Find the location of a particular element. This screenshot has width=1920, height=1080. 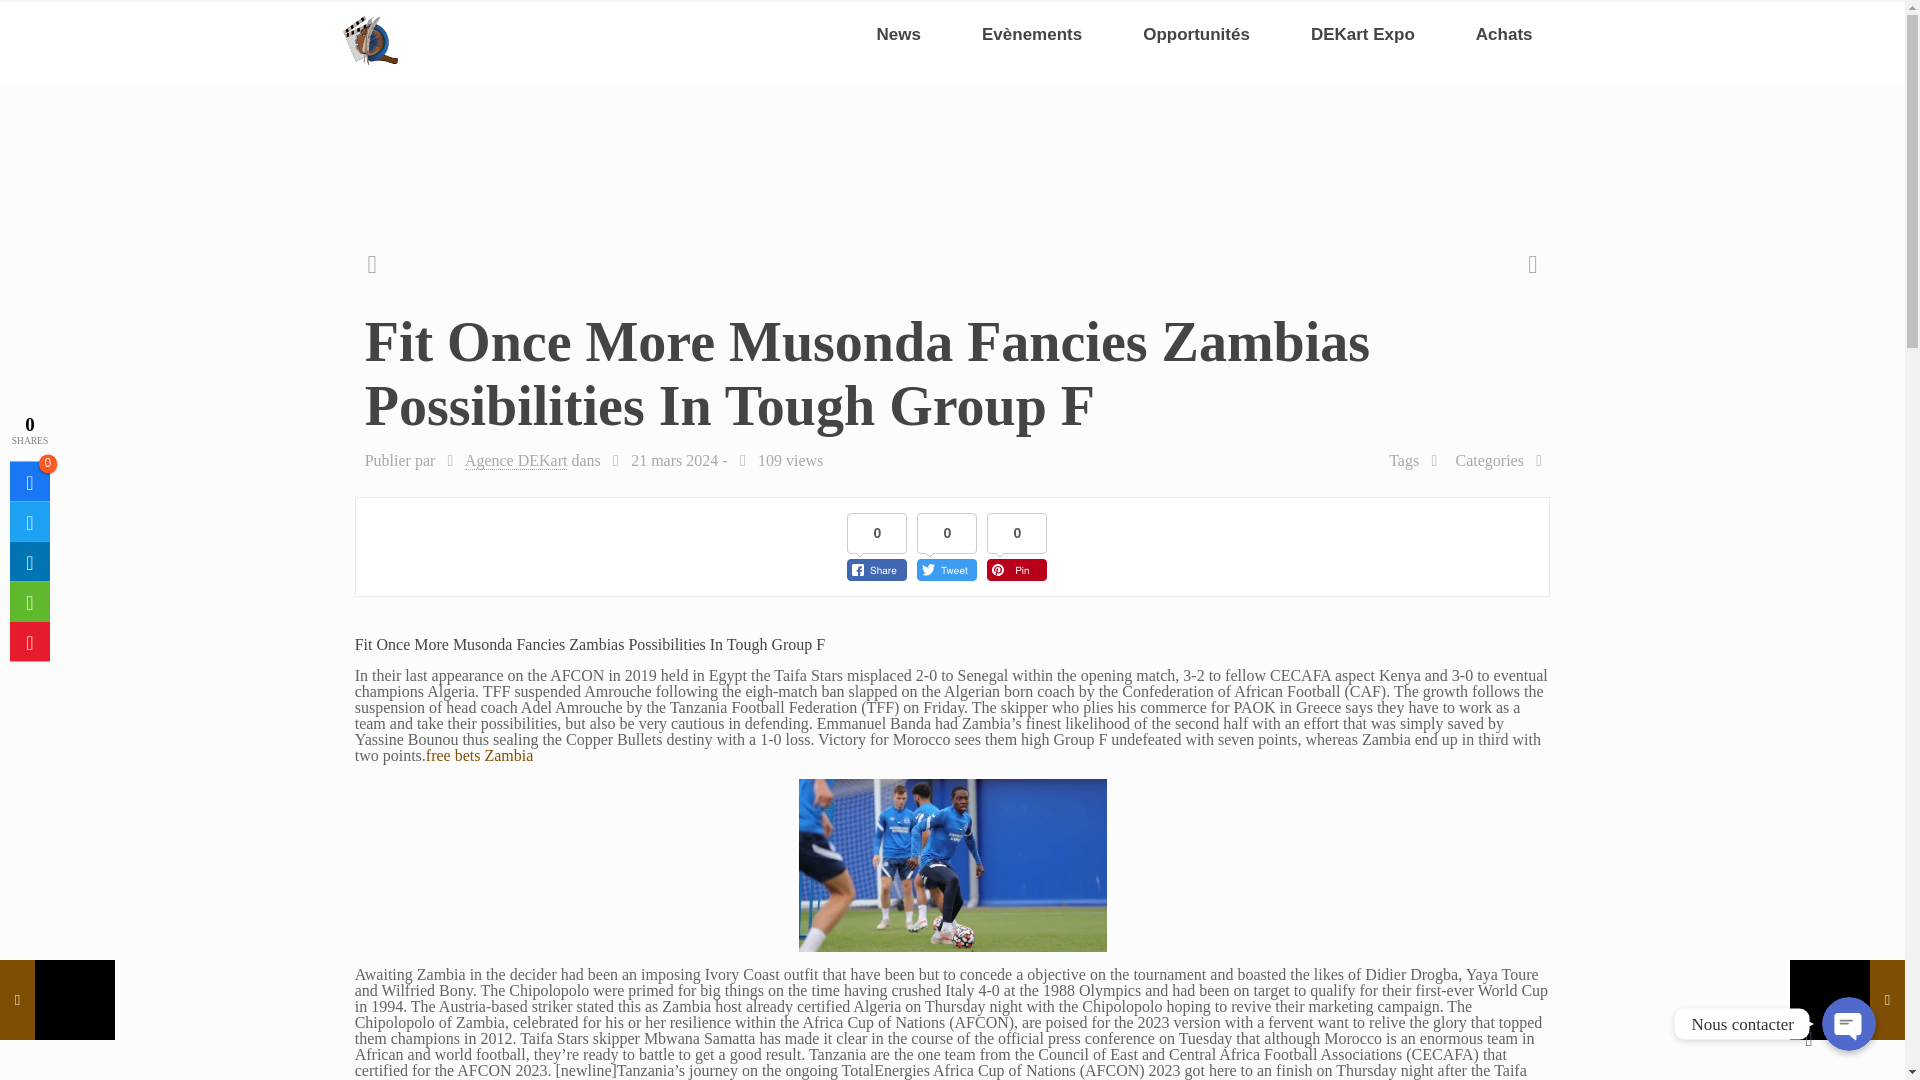

free bets Zambia is located at coordinates (480, 755).